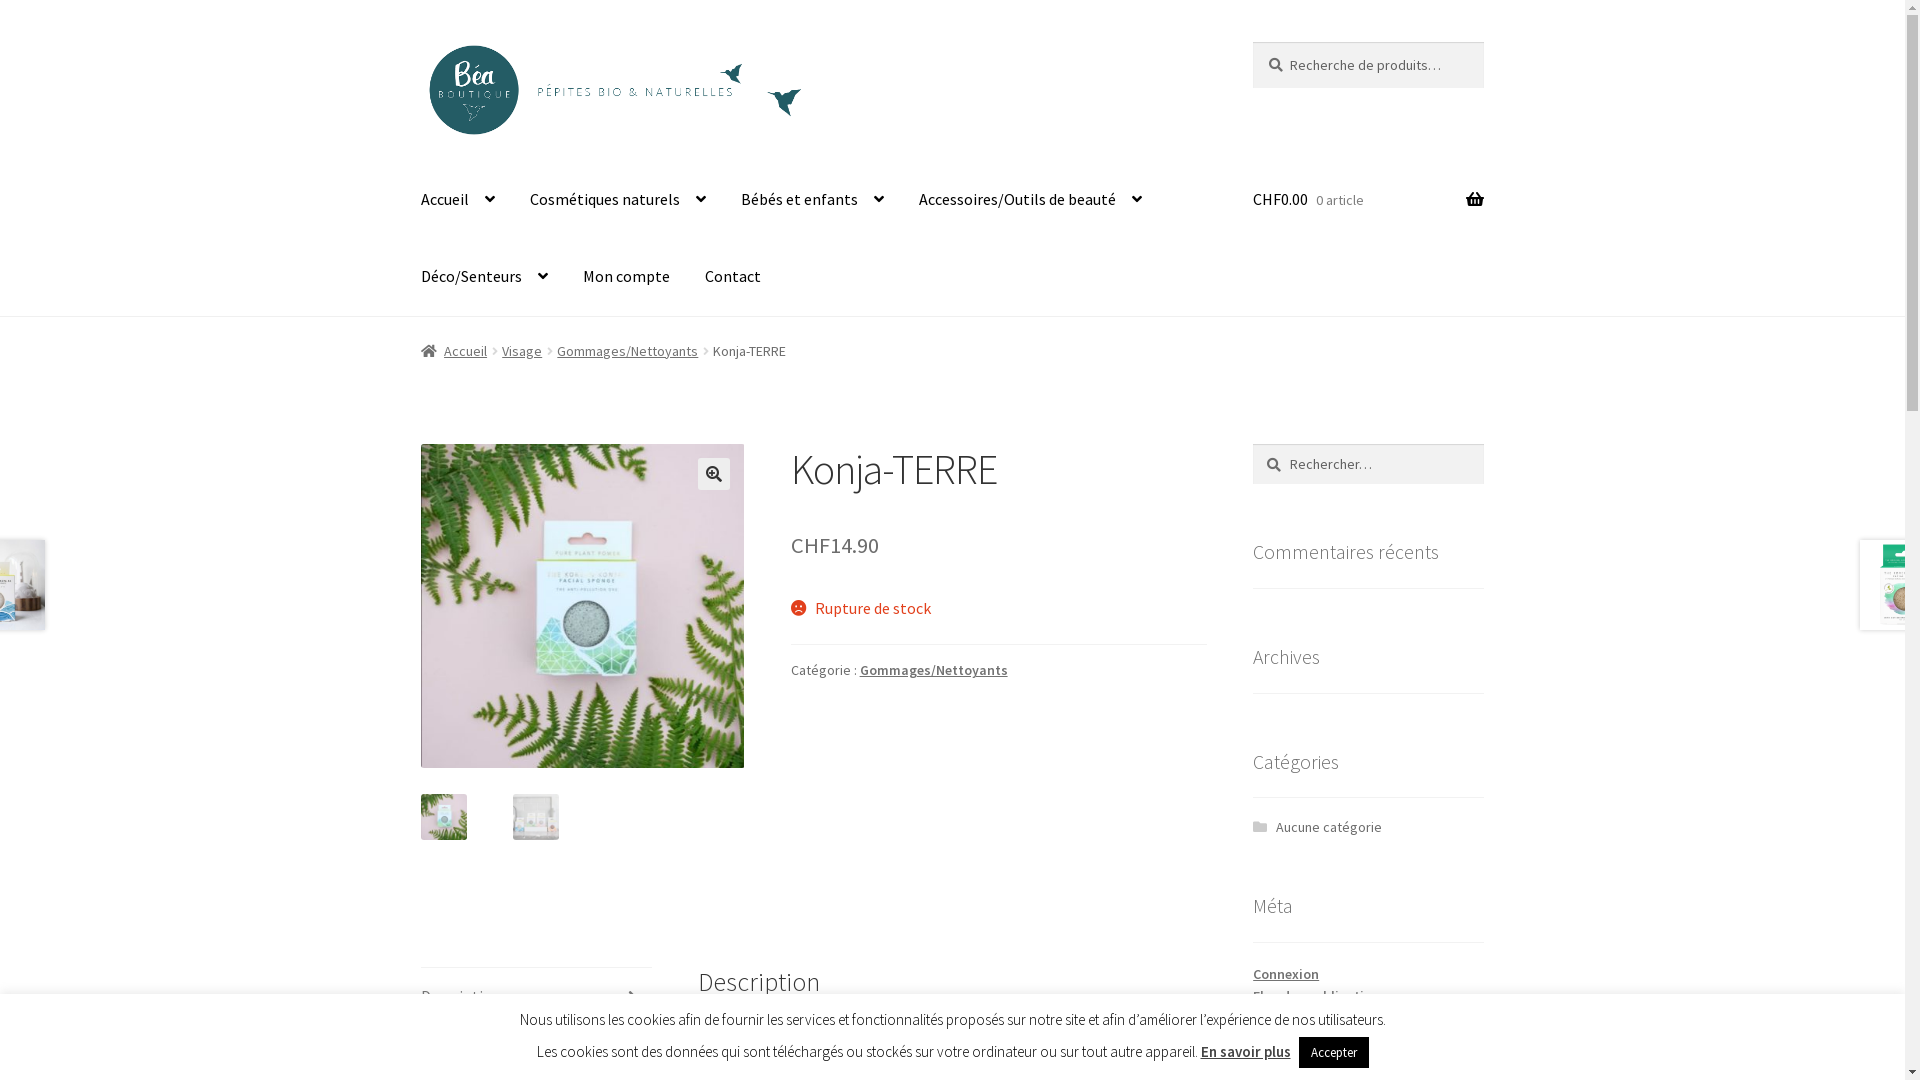  I want to click on Rechercher, so click(1252, 444).